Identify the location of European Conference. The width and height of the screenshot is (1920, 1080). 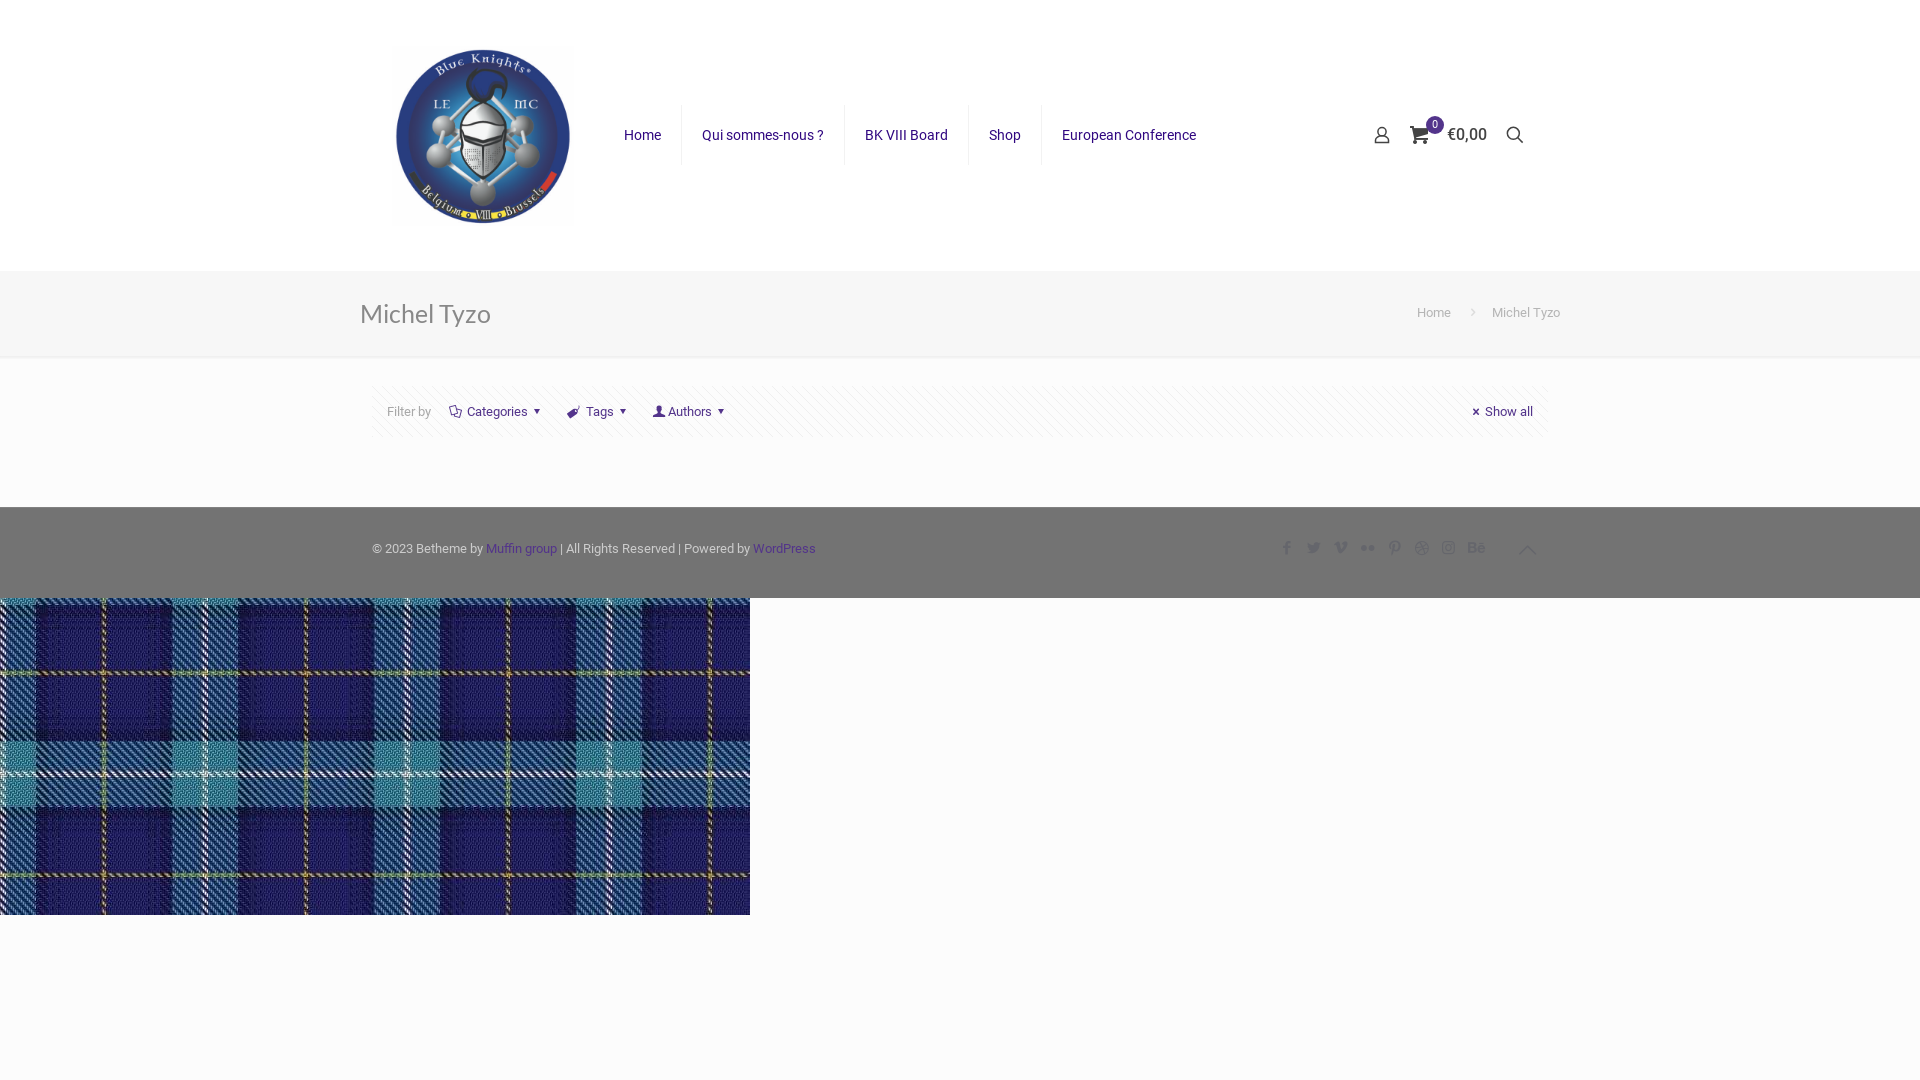
(1129, 135).